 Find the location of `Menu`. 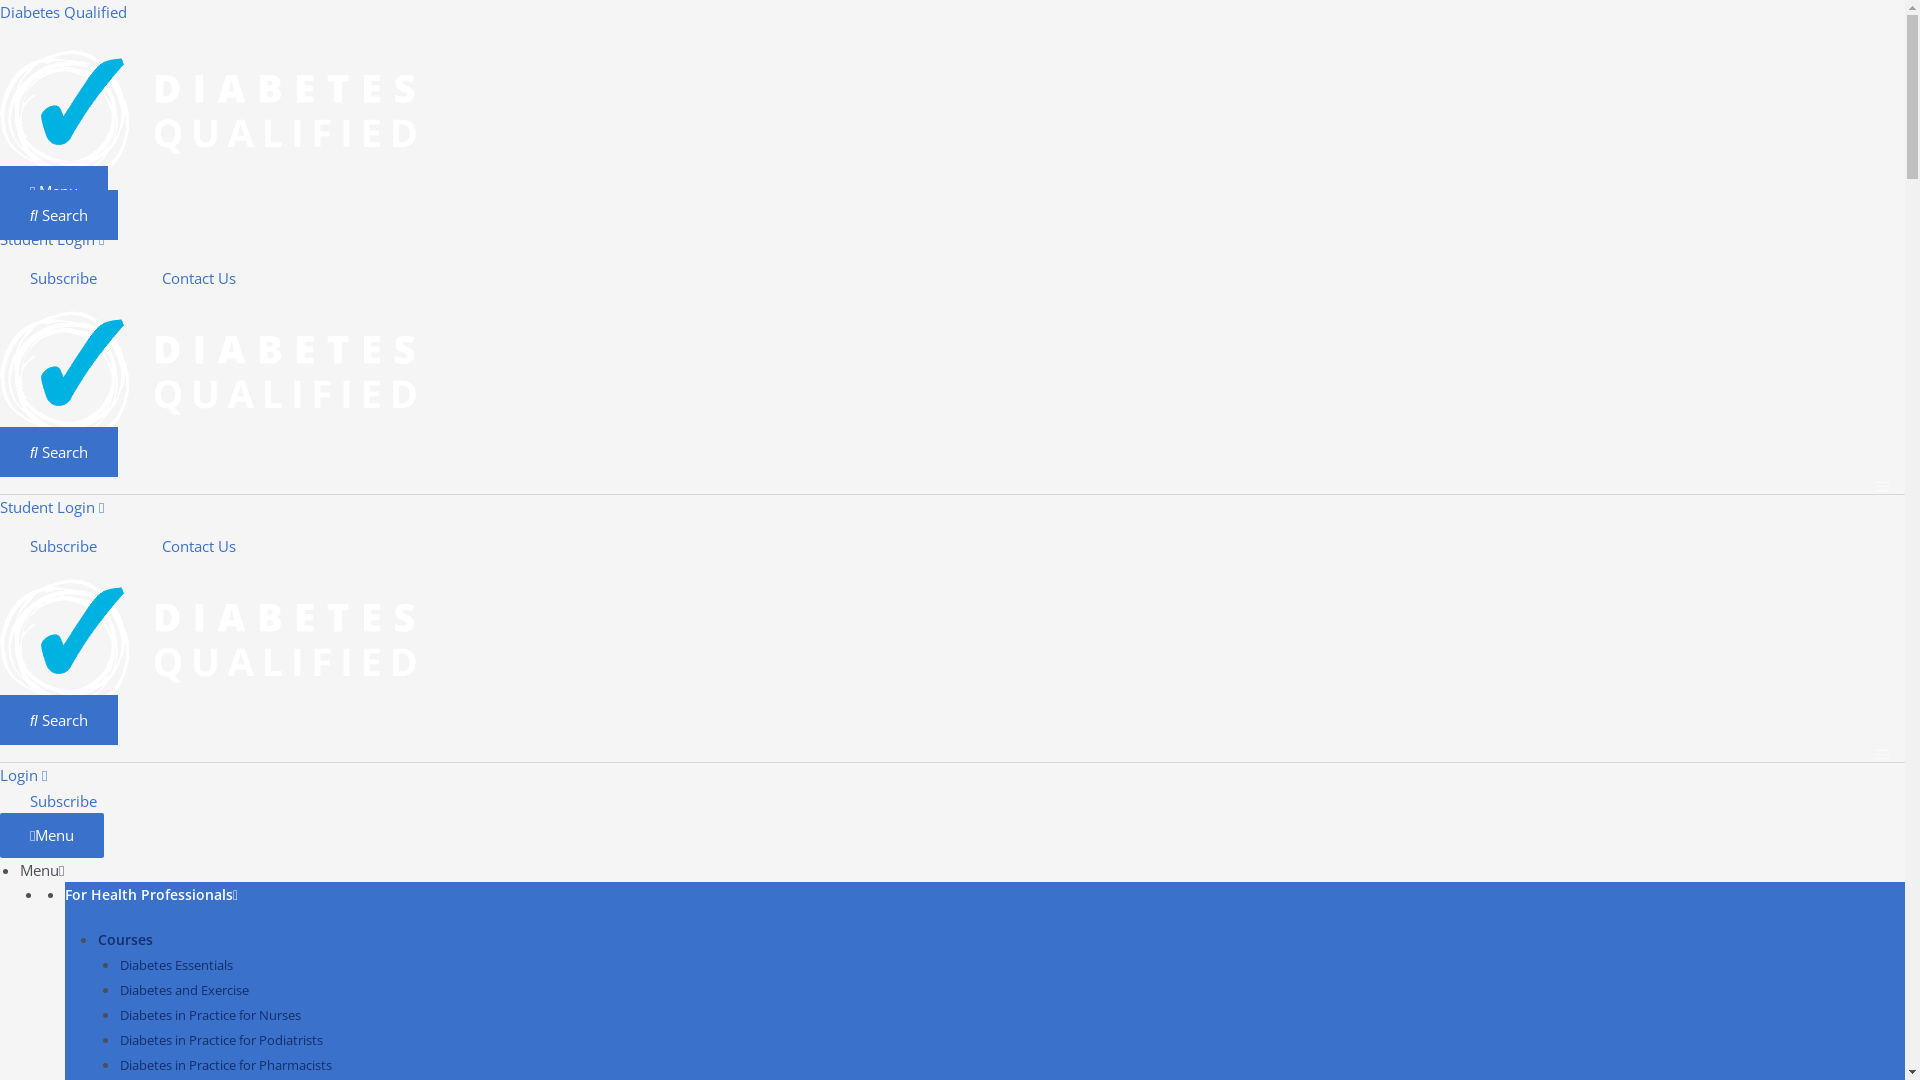

Menu is located at coordinates (52, 836).